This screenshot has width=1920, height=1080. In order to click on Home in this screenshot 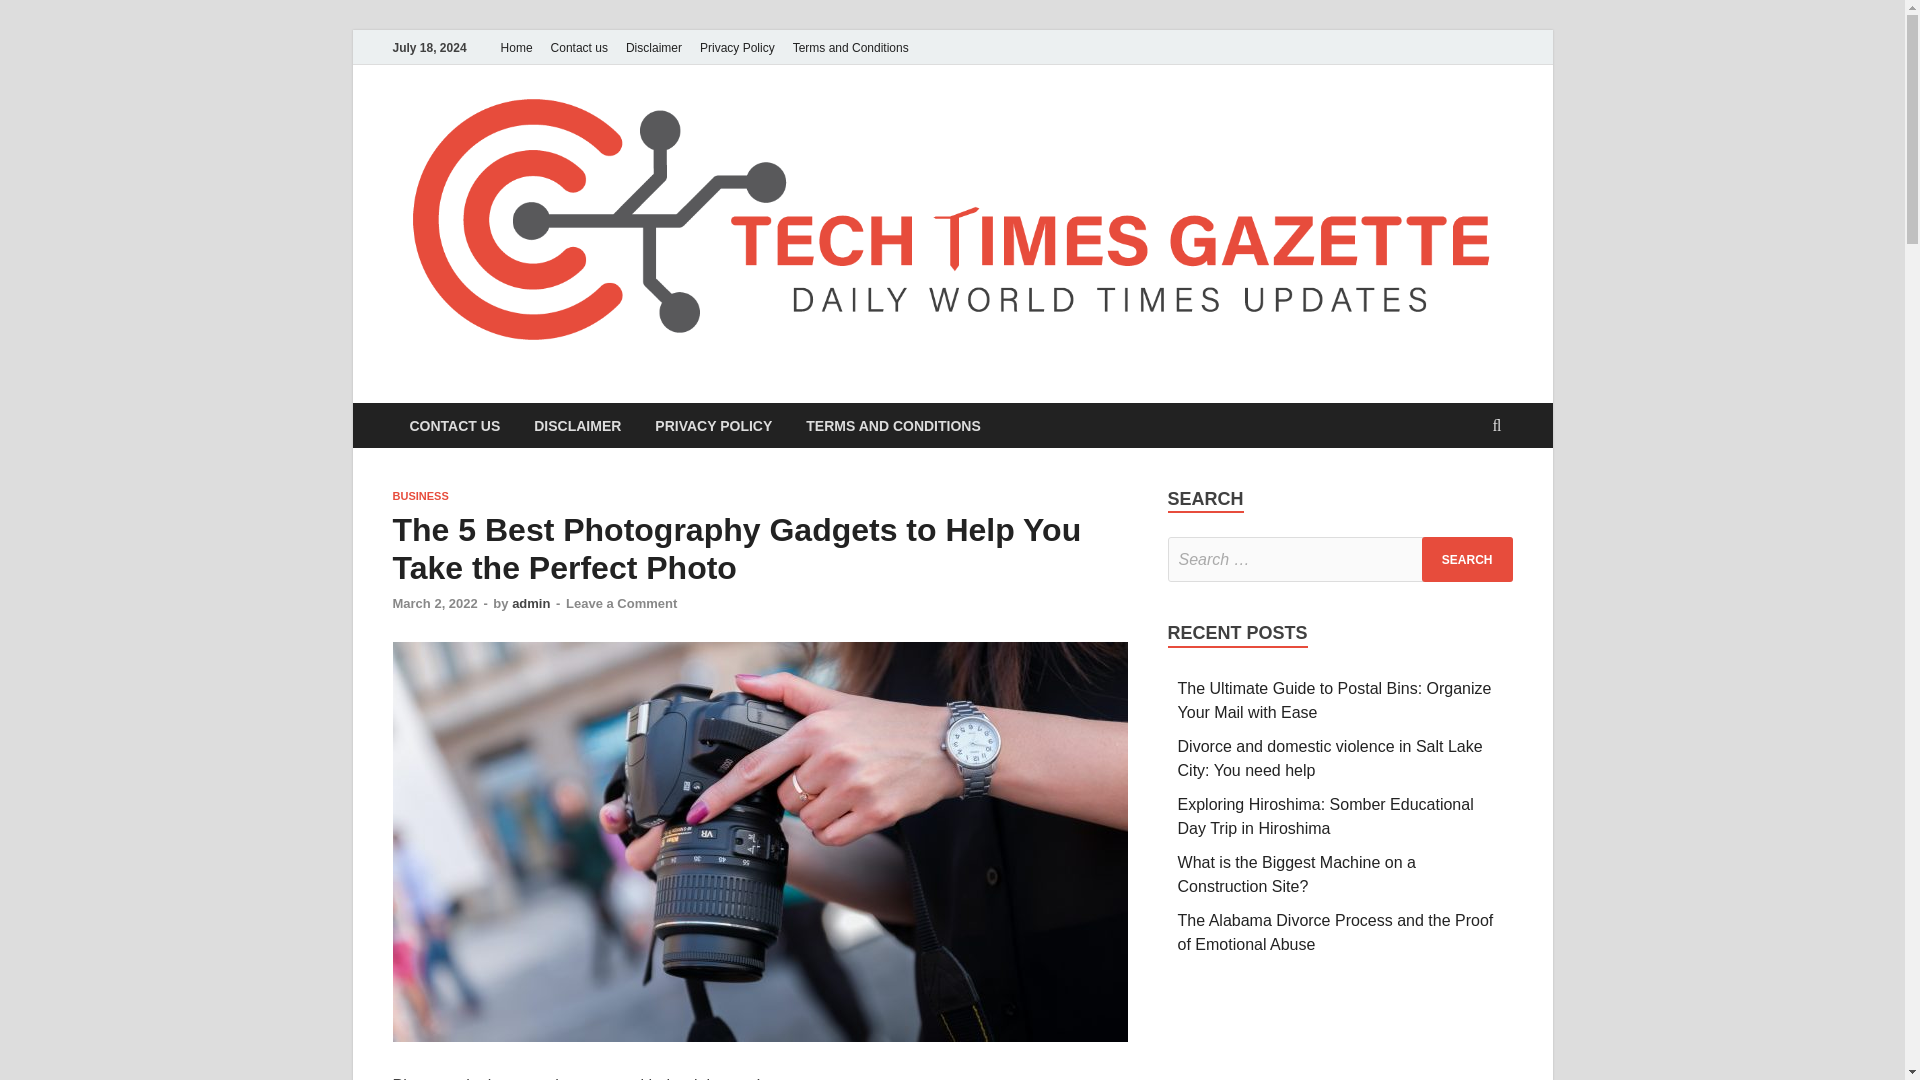, I will do `click(516, 47)`.